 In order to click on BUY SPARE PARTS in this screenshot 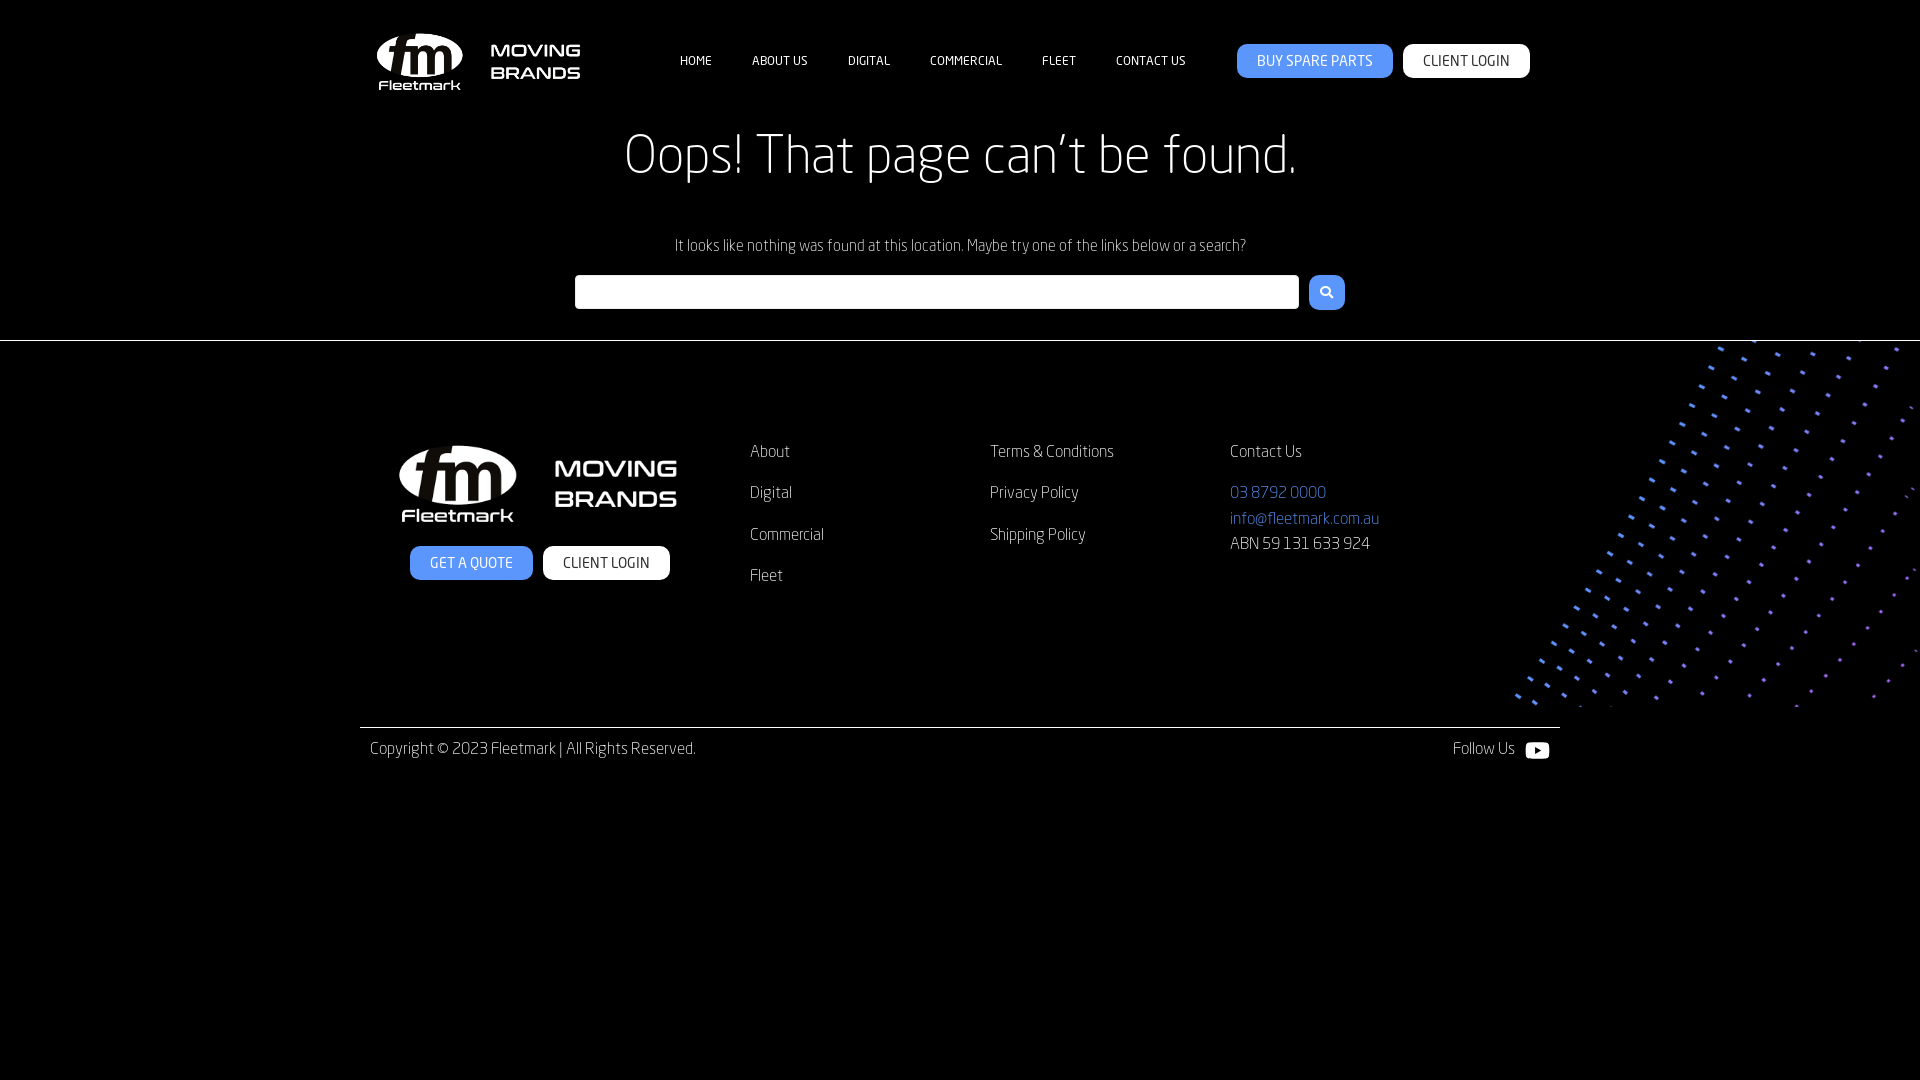, I will do `click(1315, 60)`.